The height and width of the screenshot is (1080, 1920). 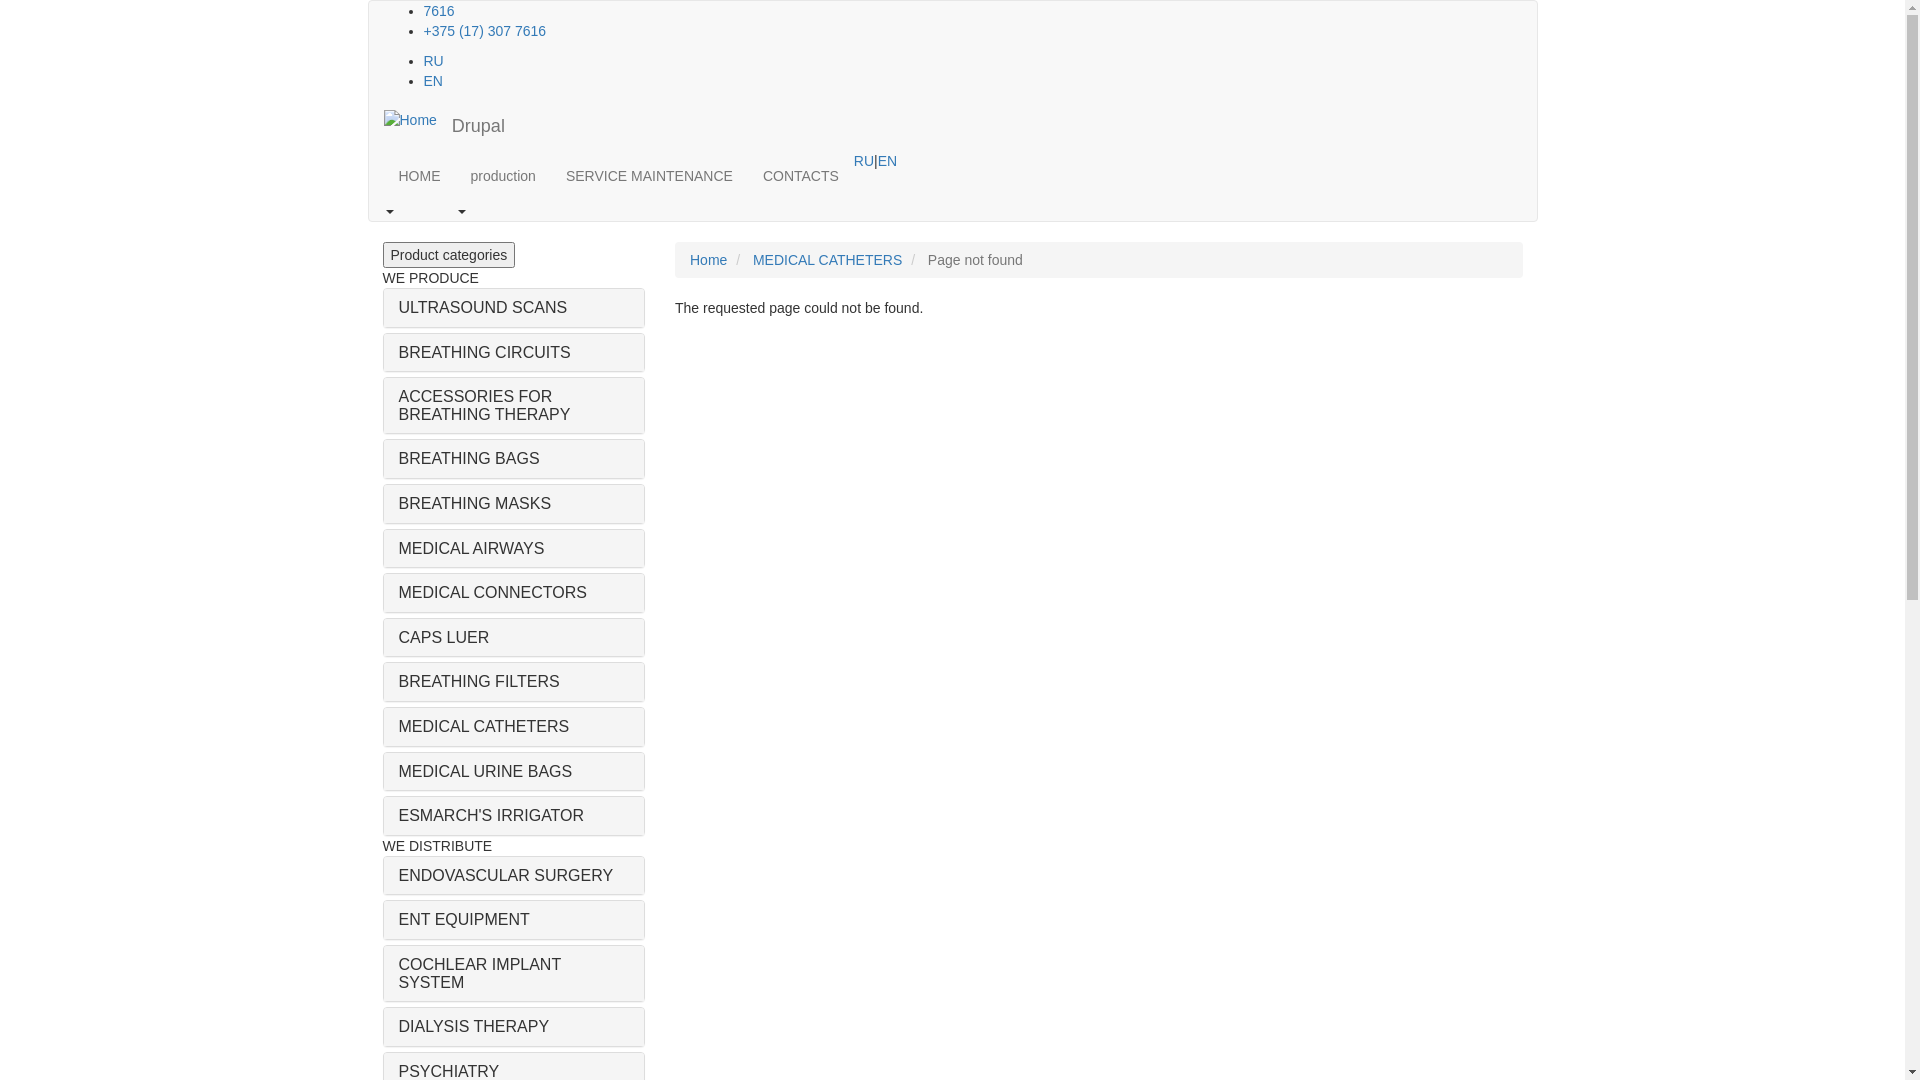 I want to click on MEDICAL CATHETERS, so click(x=484, y=726).